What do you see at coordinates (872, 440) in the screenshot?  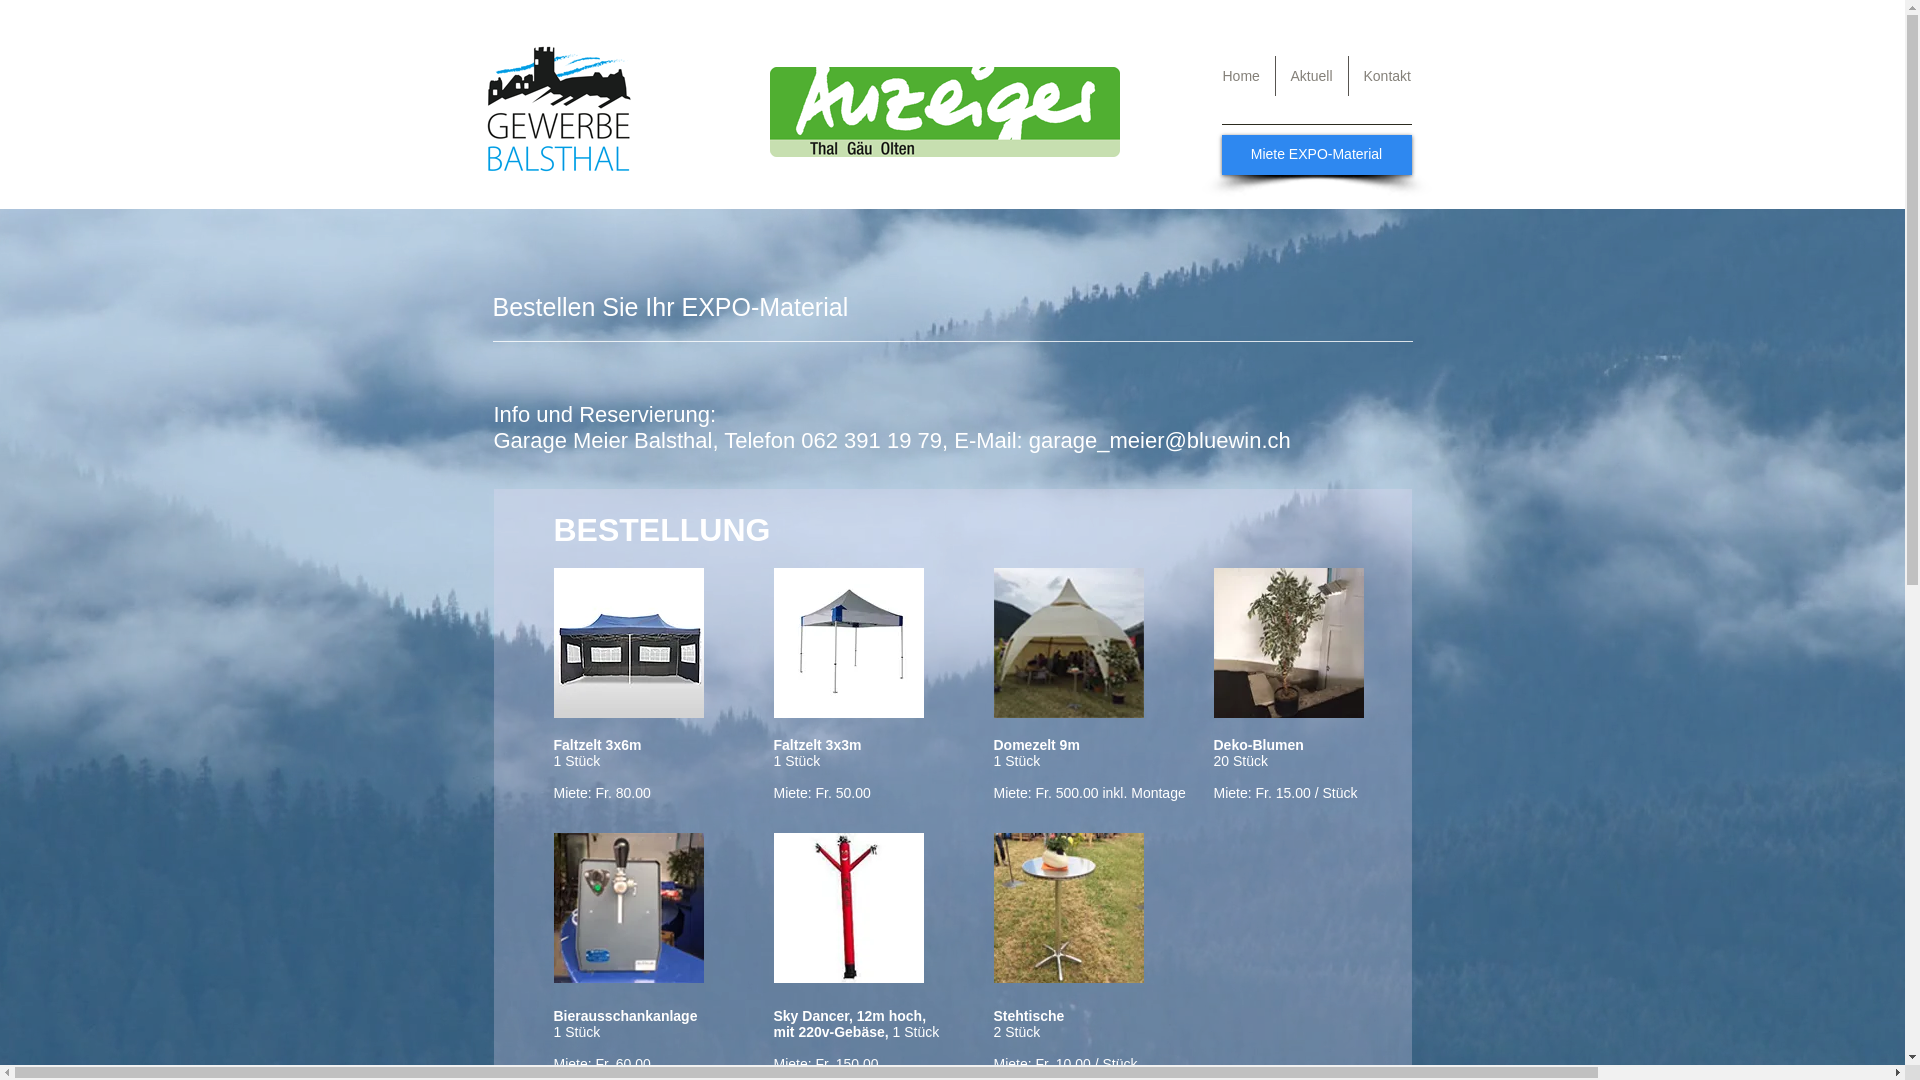 I see `062 391 19 79` at bounding box center [872, 440].